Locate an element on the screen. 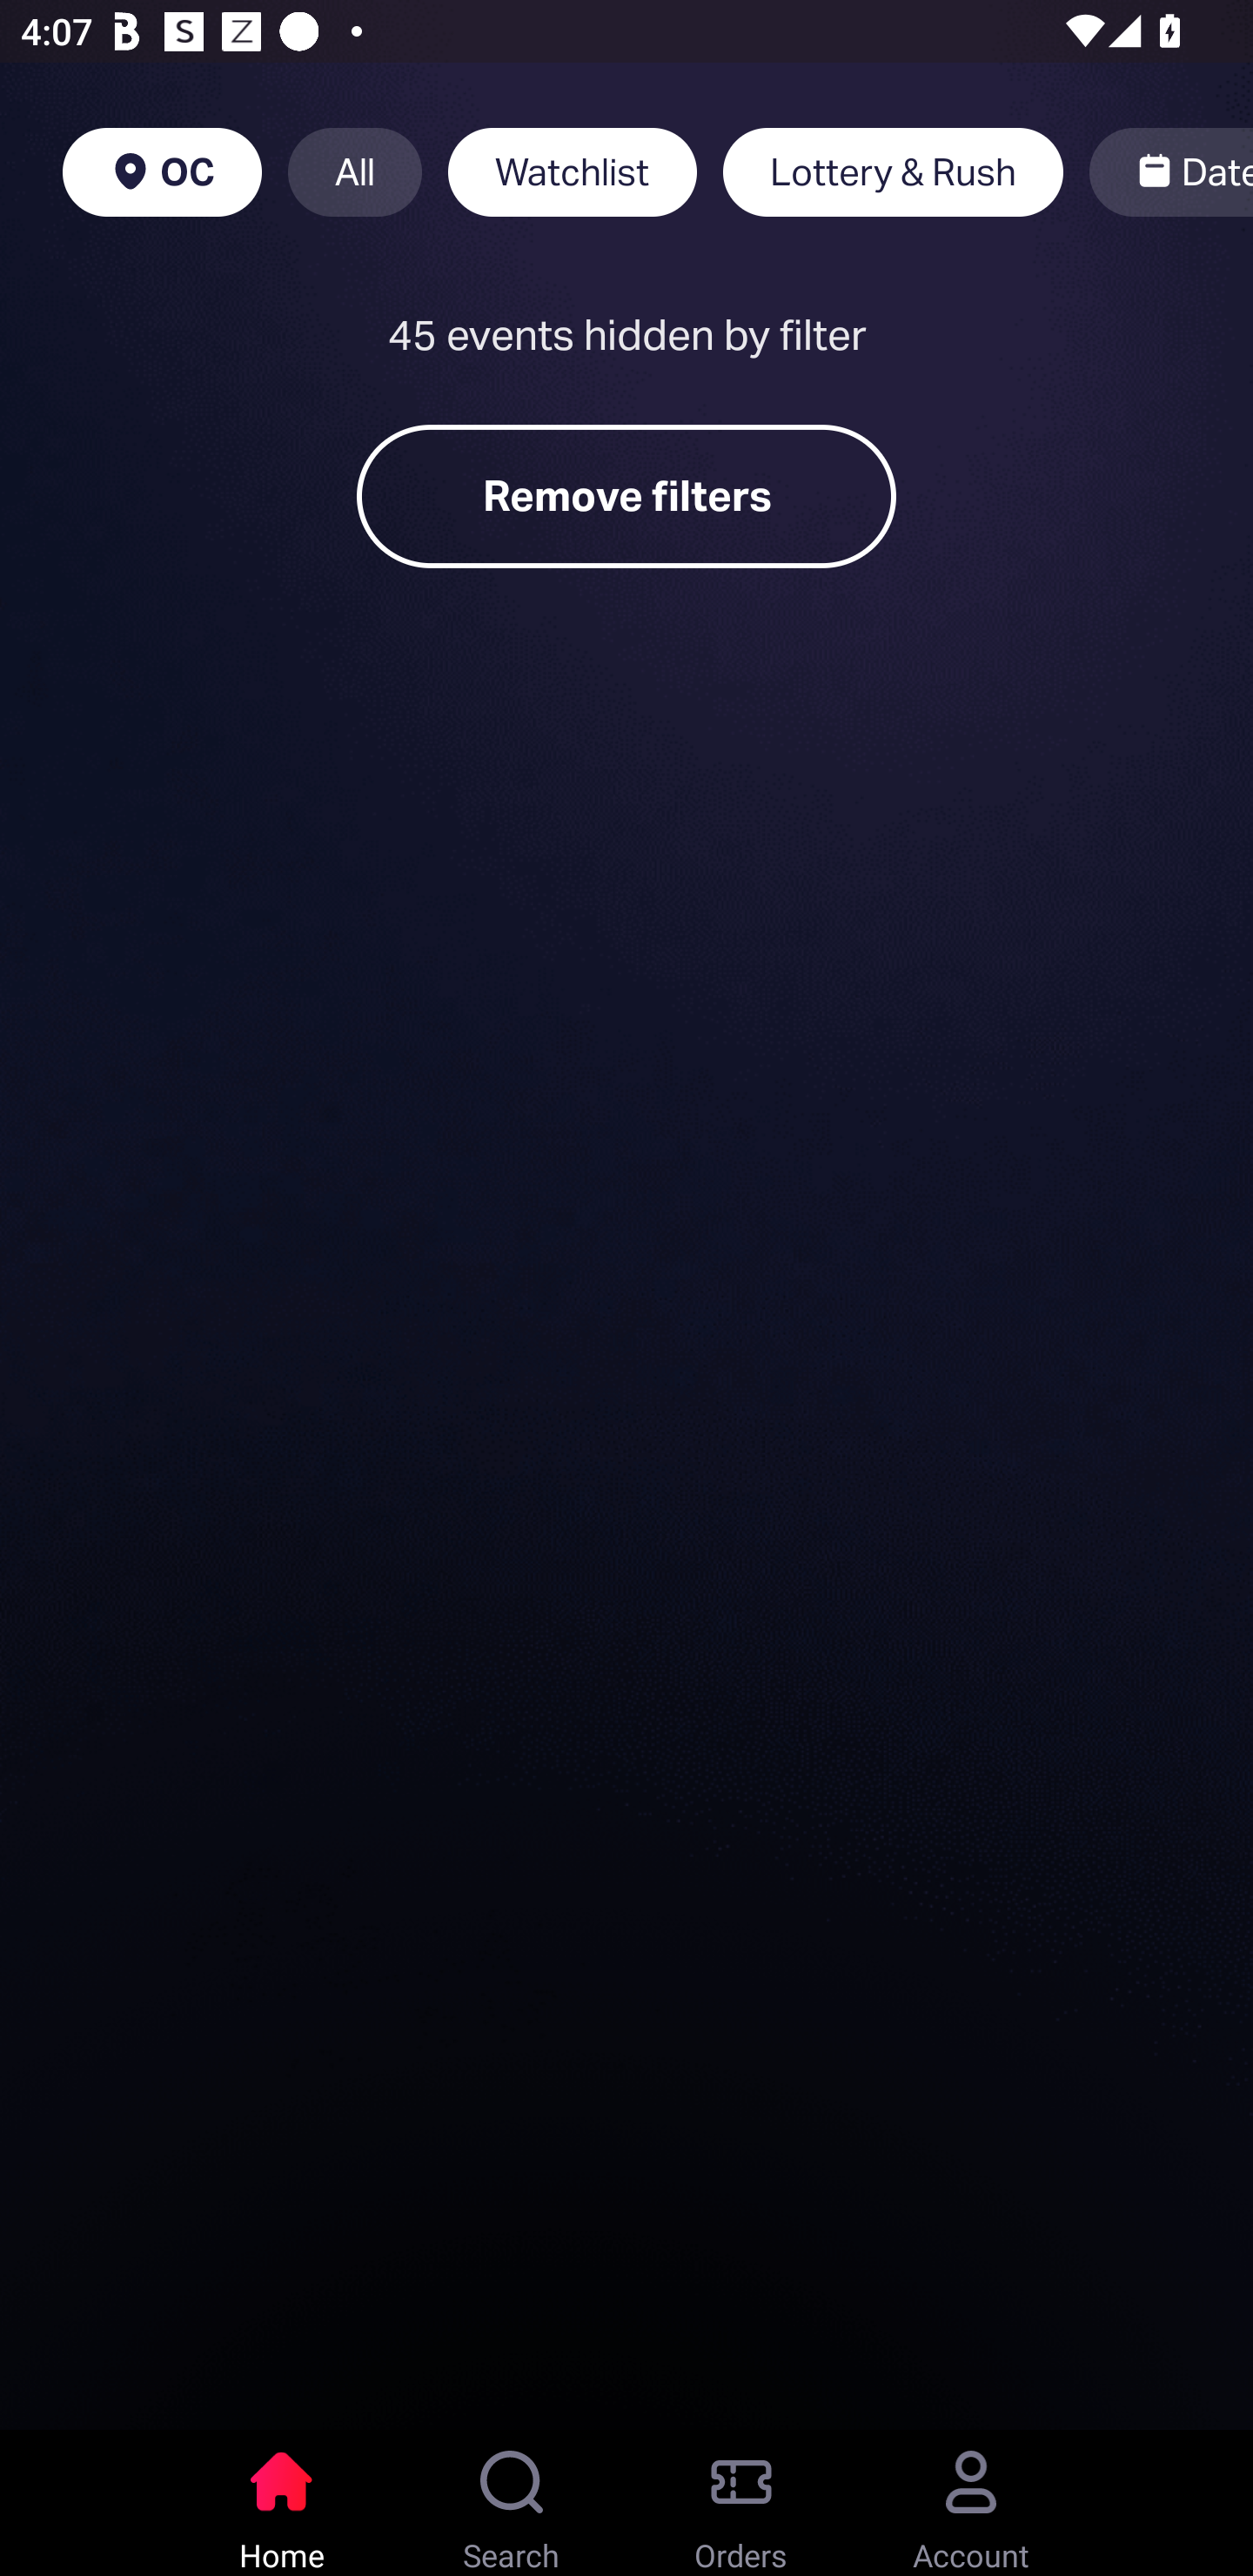 The width and height of the screenshot is (1253, 2576). Lottery & Rush is located at coordinates (893, 172).